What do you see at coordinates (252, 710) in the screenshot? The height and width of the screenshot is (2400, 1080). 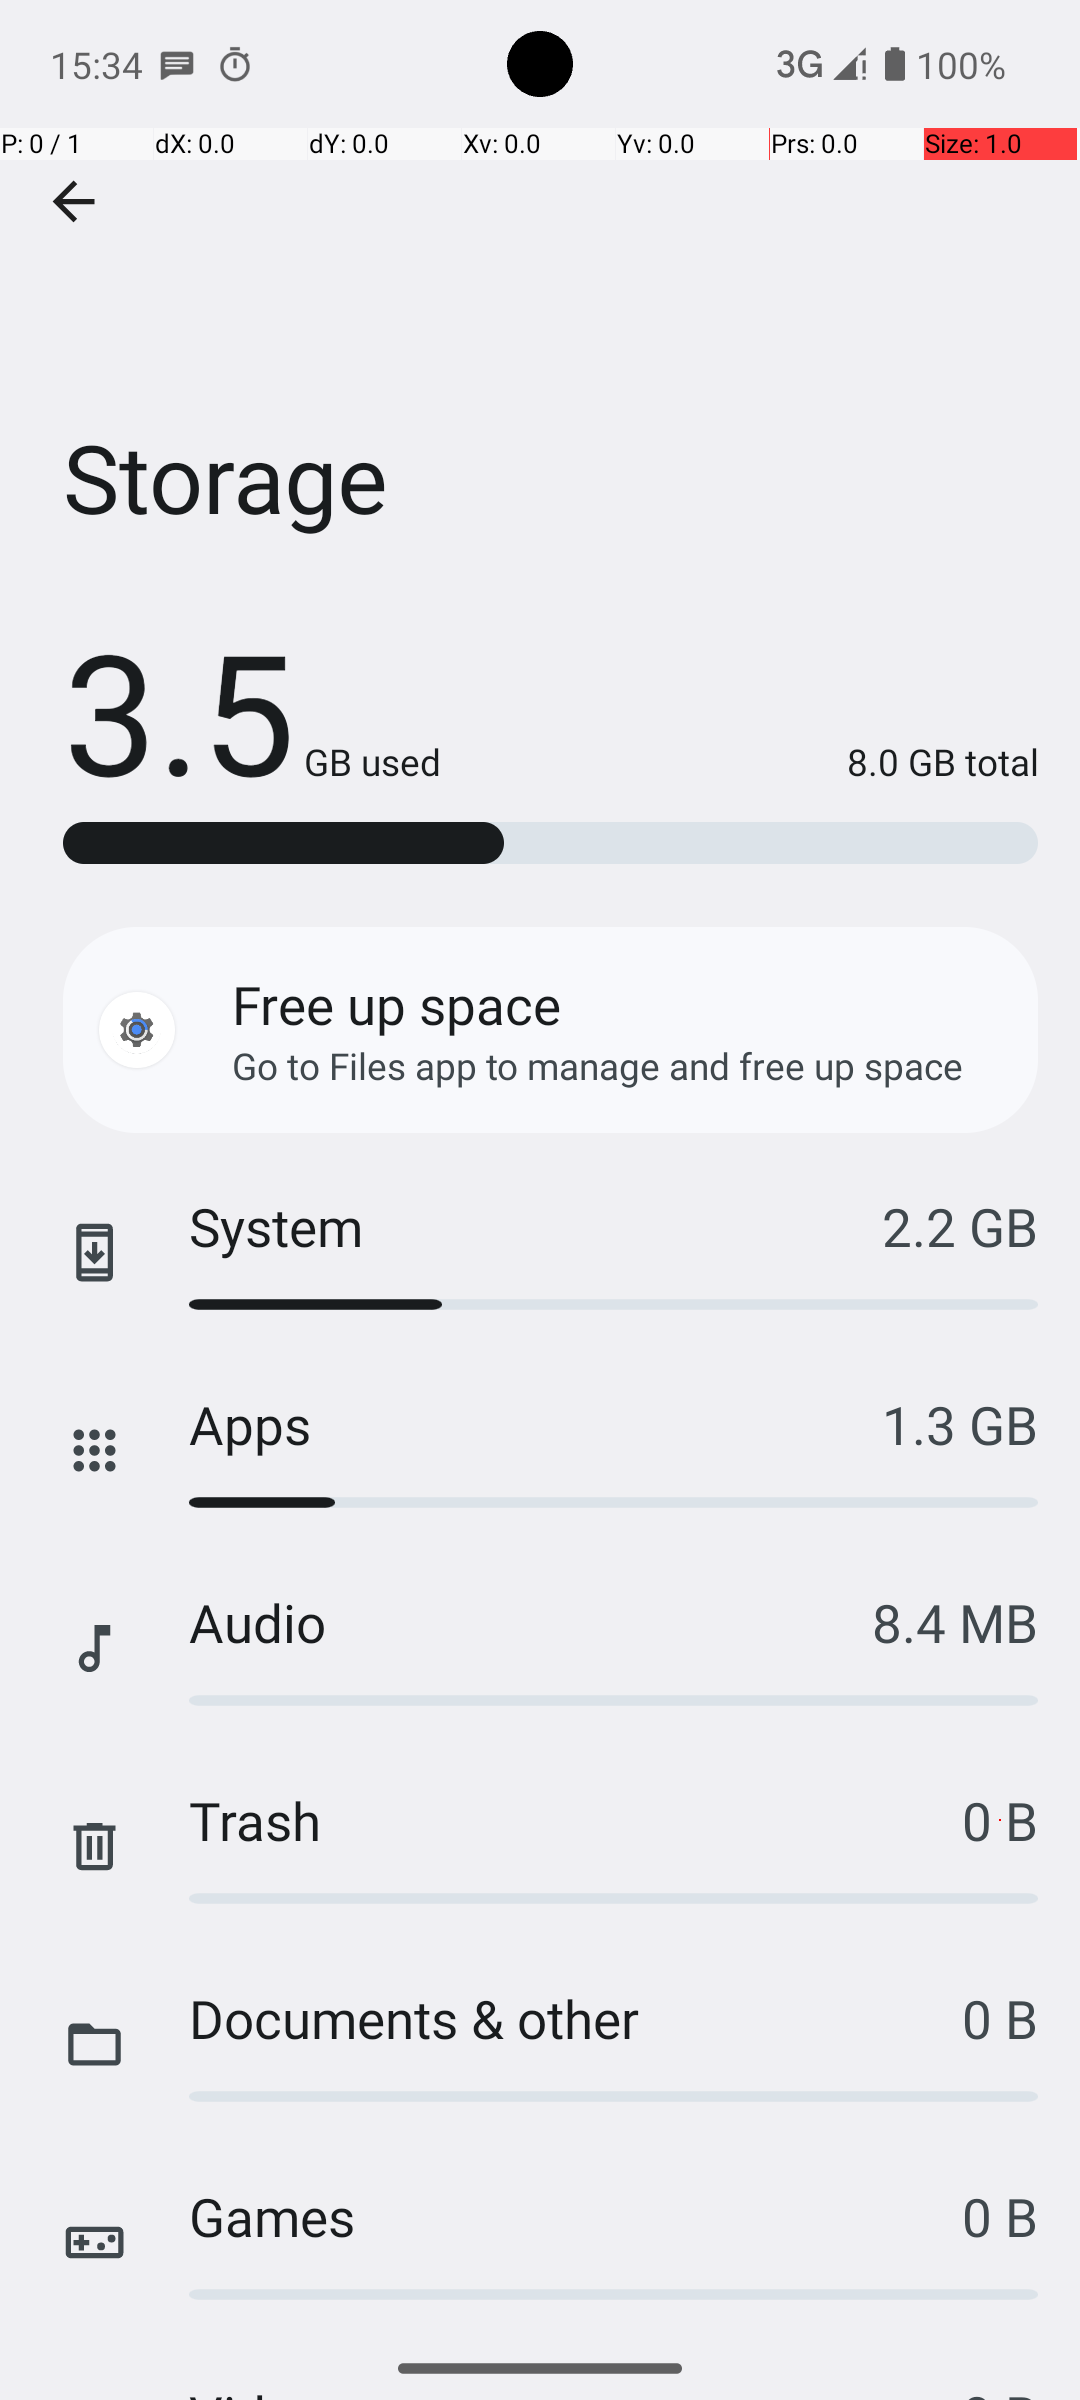 I see `3.5 GB used` at bounding box center [252, 710].